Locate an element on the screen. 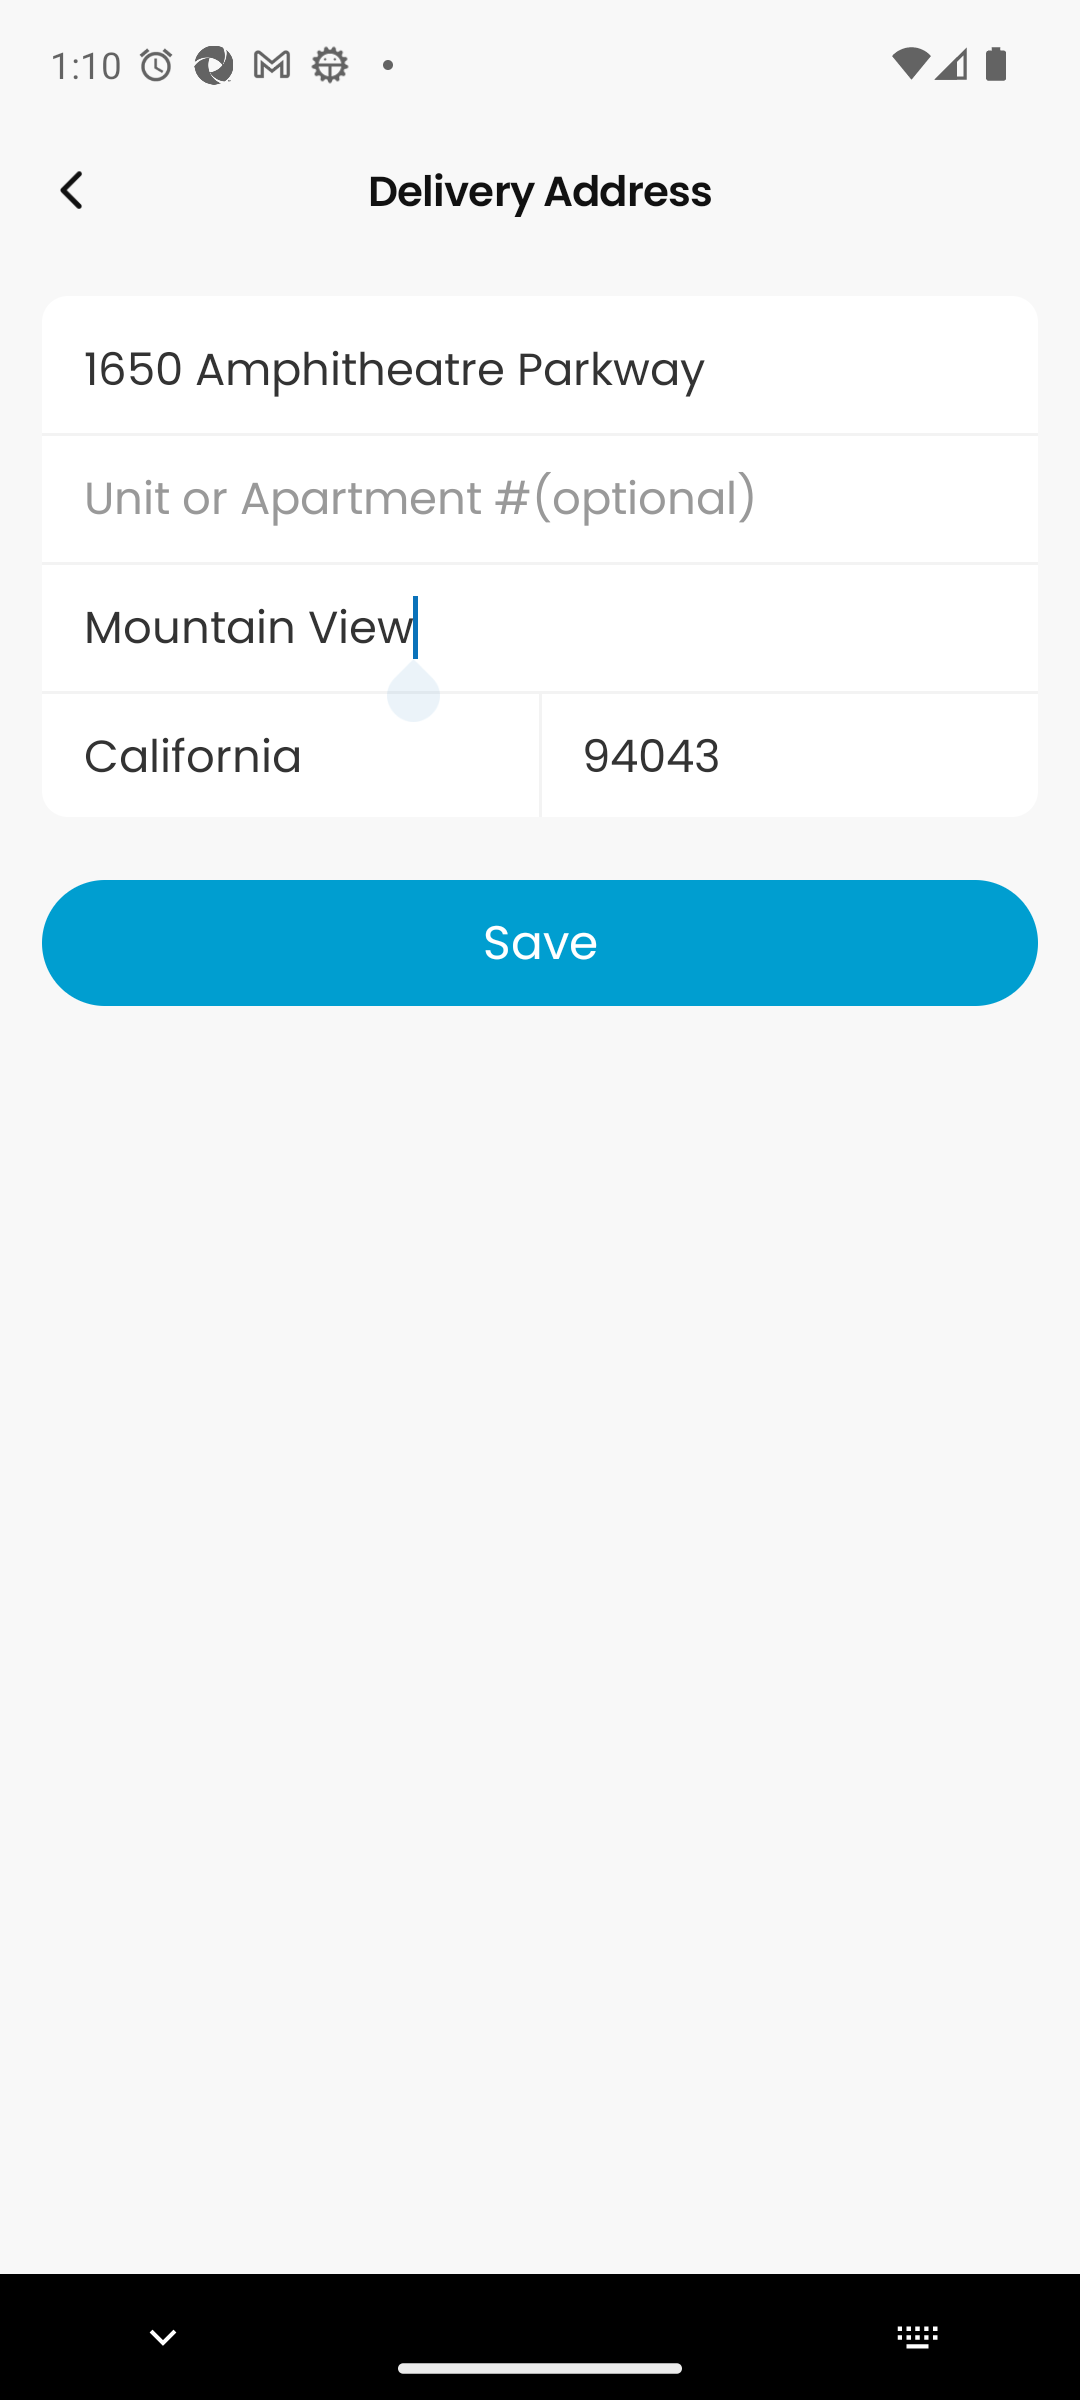  94043 is located at coordinates (788, 756).